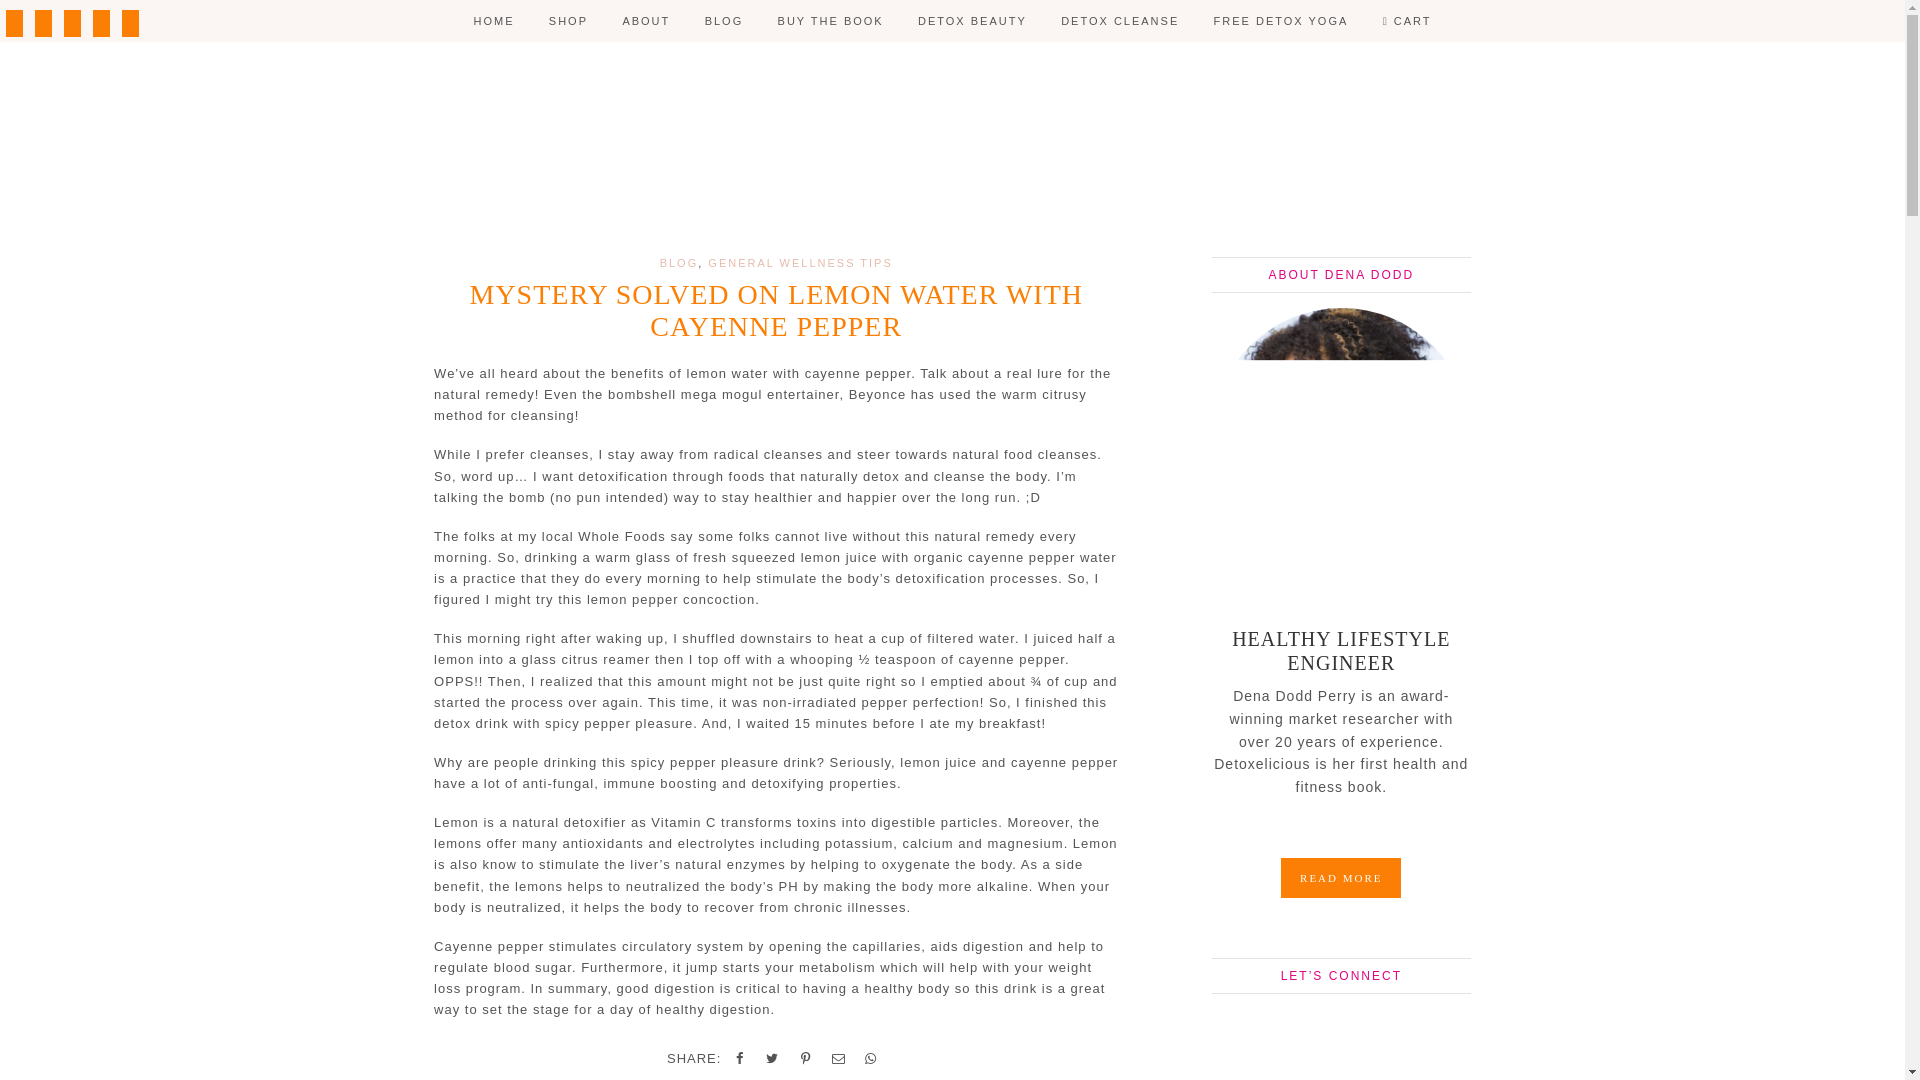 The image size is (1920, 1080). I want to click on BUY THE BOOK, so click(830, 21).